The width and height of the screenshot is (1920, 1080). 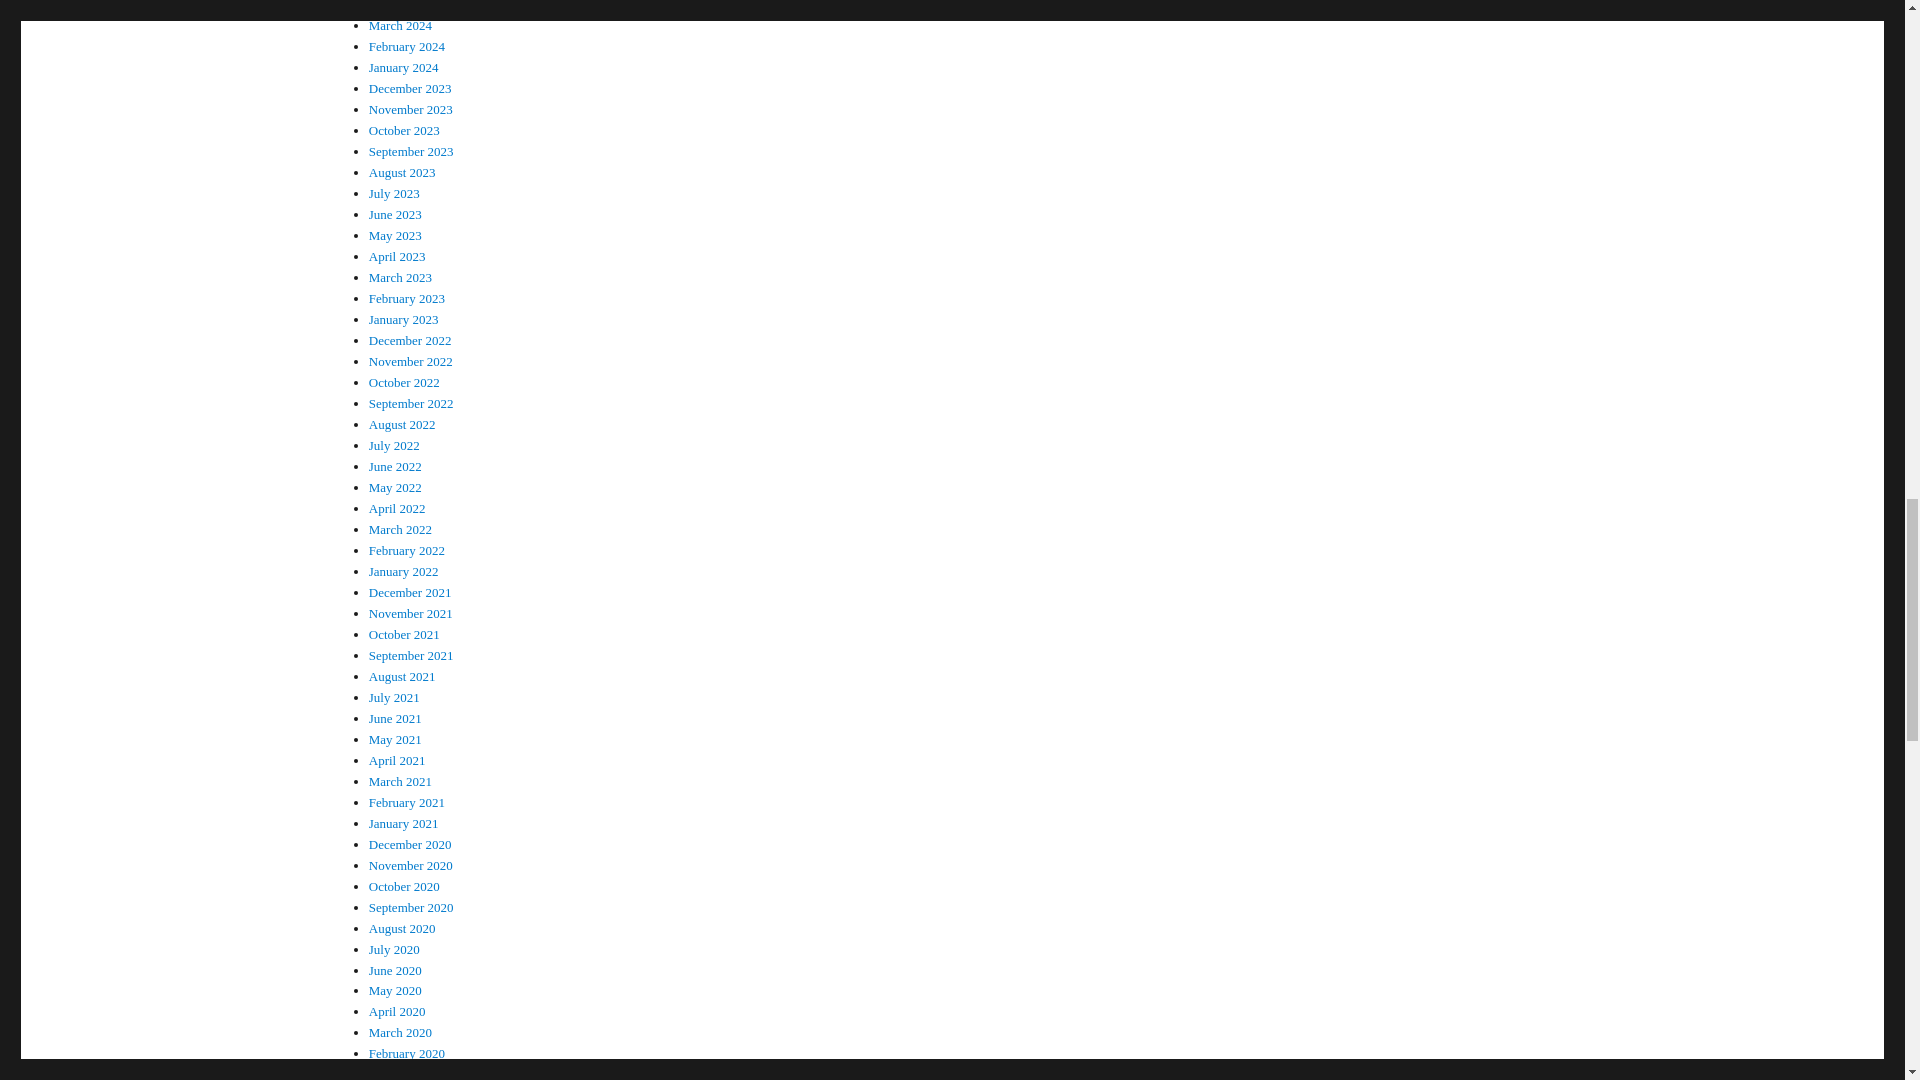 What do you see at coordinates (406, 46) in the screenshot?
I see `February 2024` at bounding box center [406, 46].